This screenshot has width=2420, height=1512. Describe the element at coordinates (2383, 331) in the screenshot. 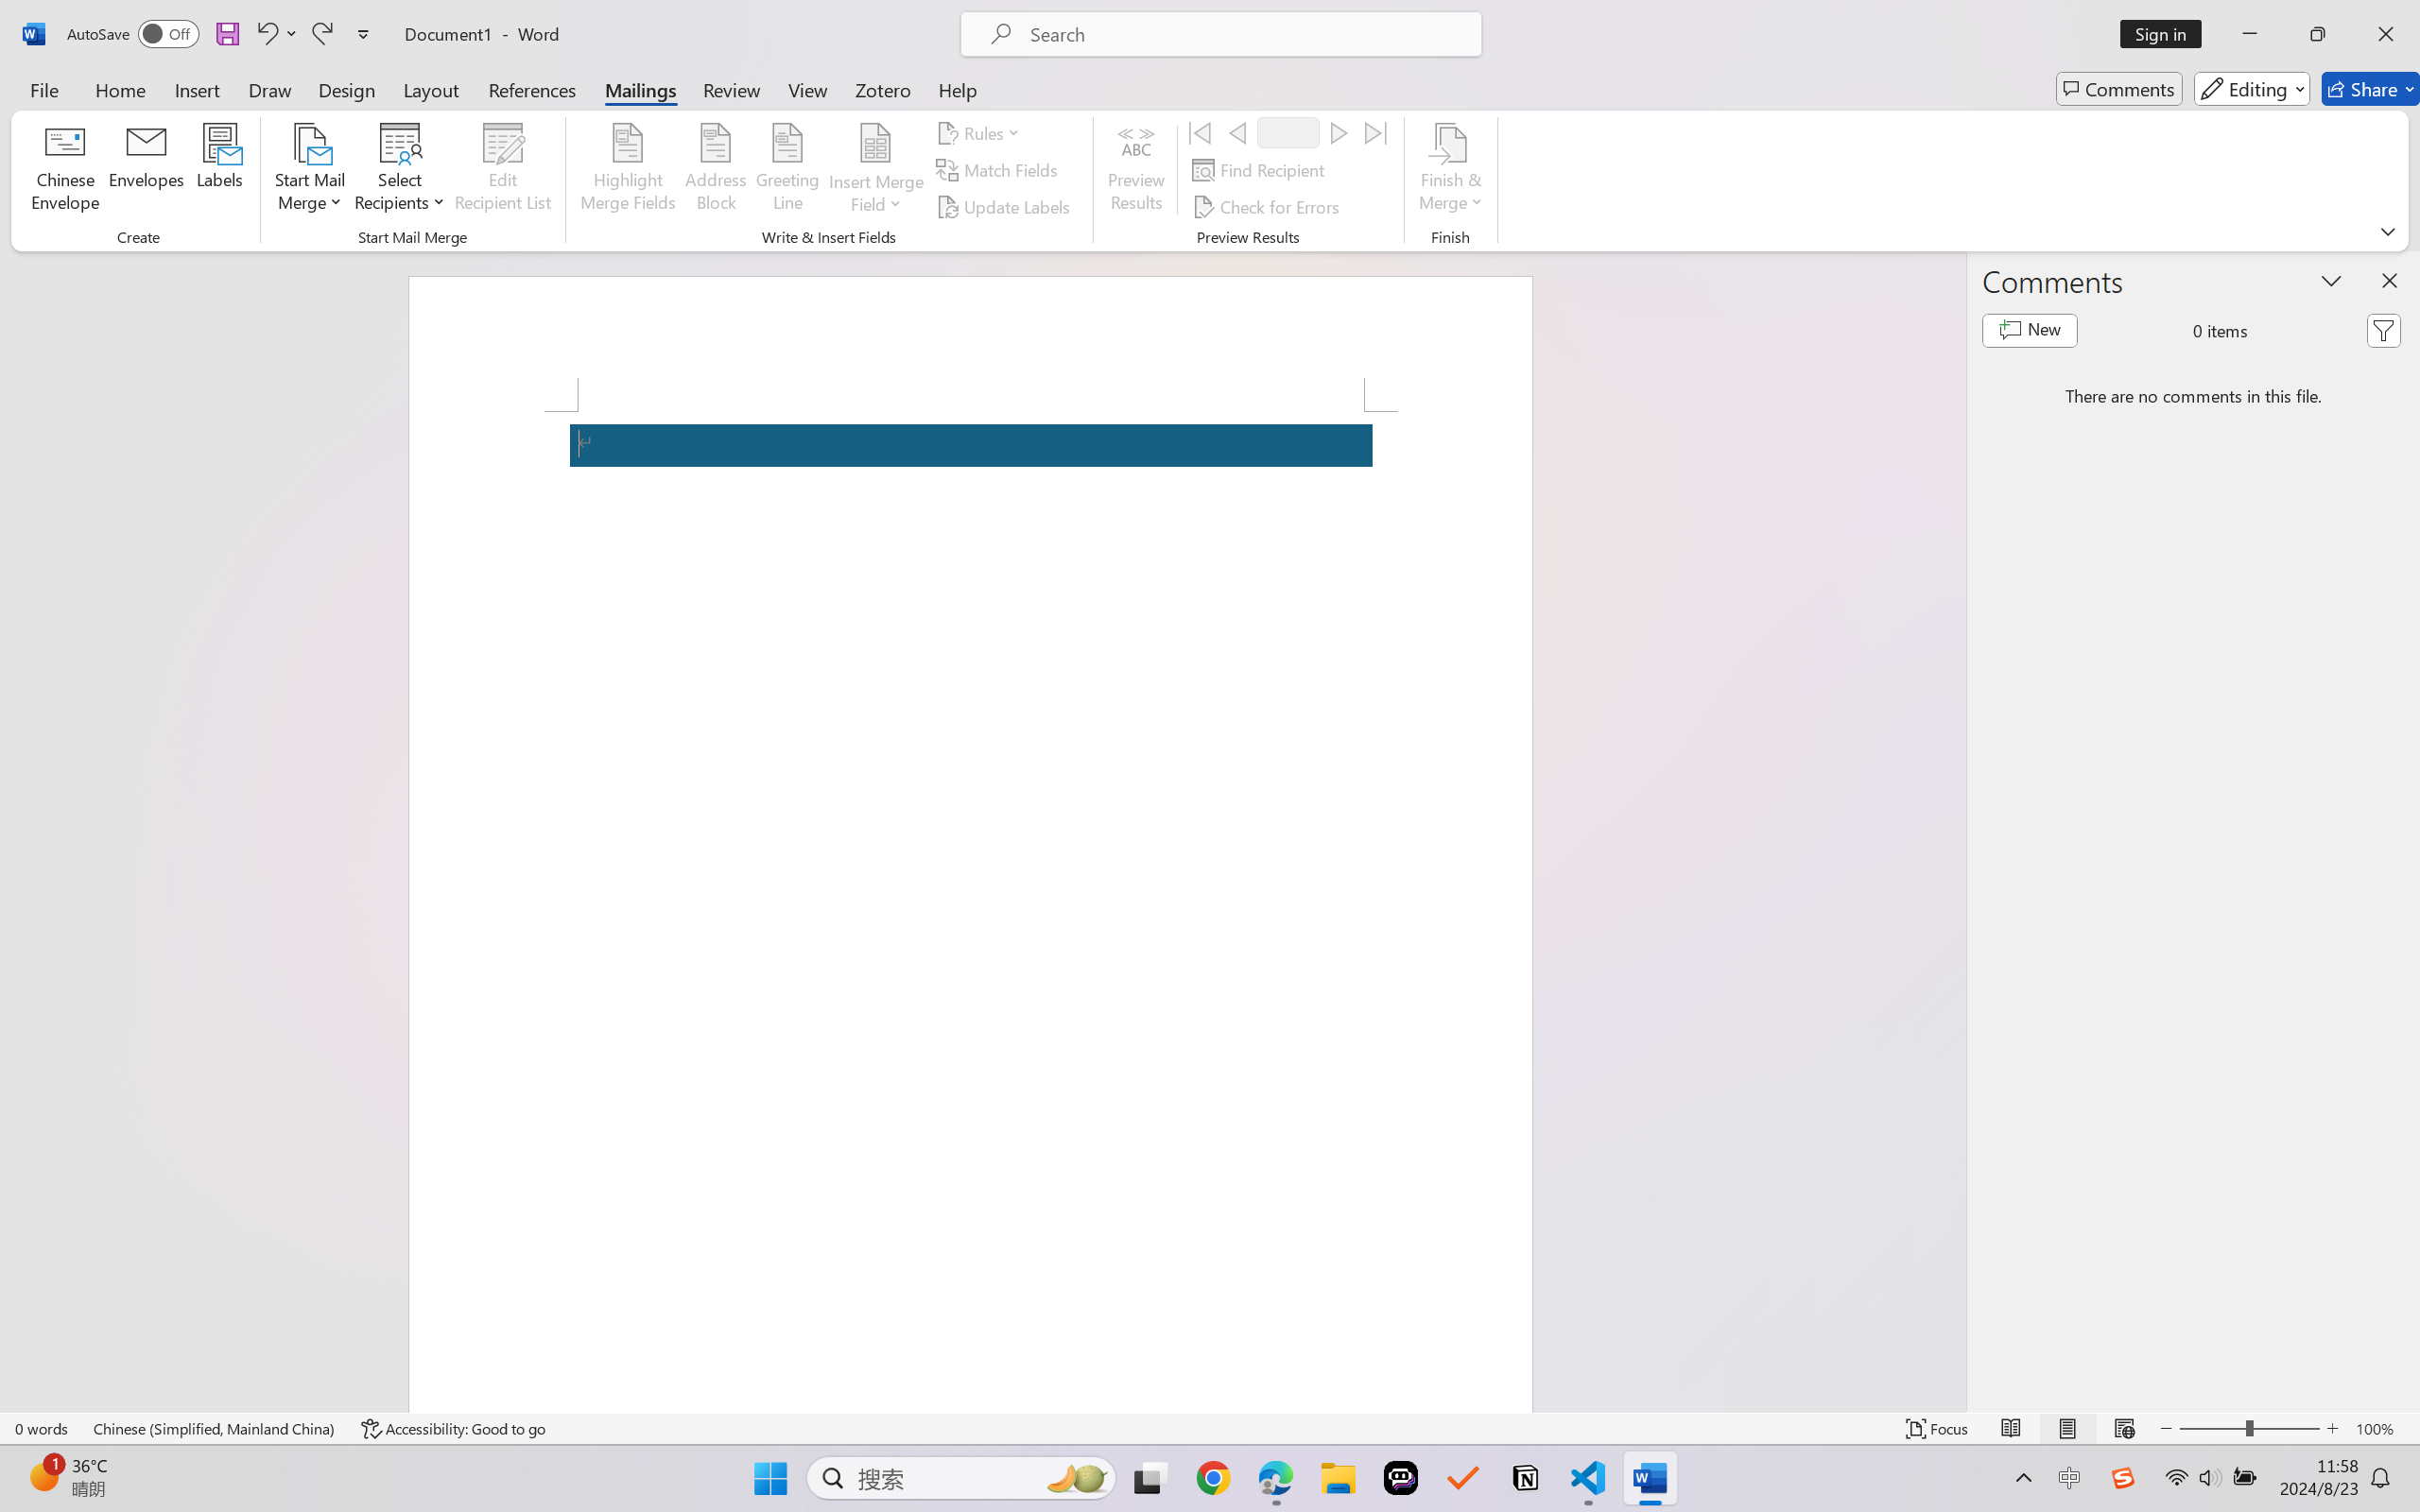

I see `Filter` at that location.